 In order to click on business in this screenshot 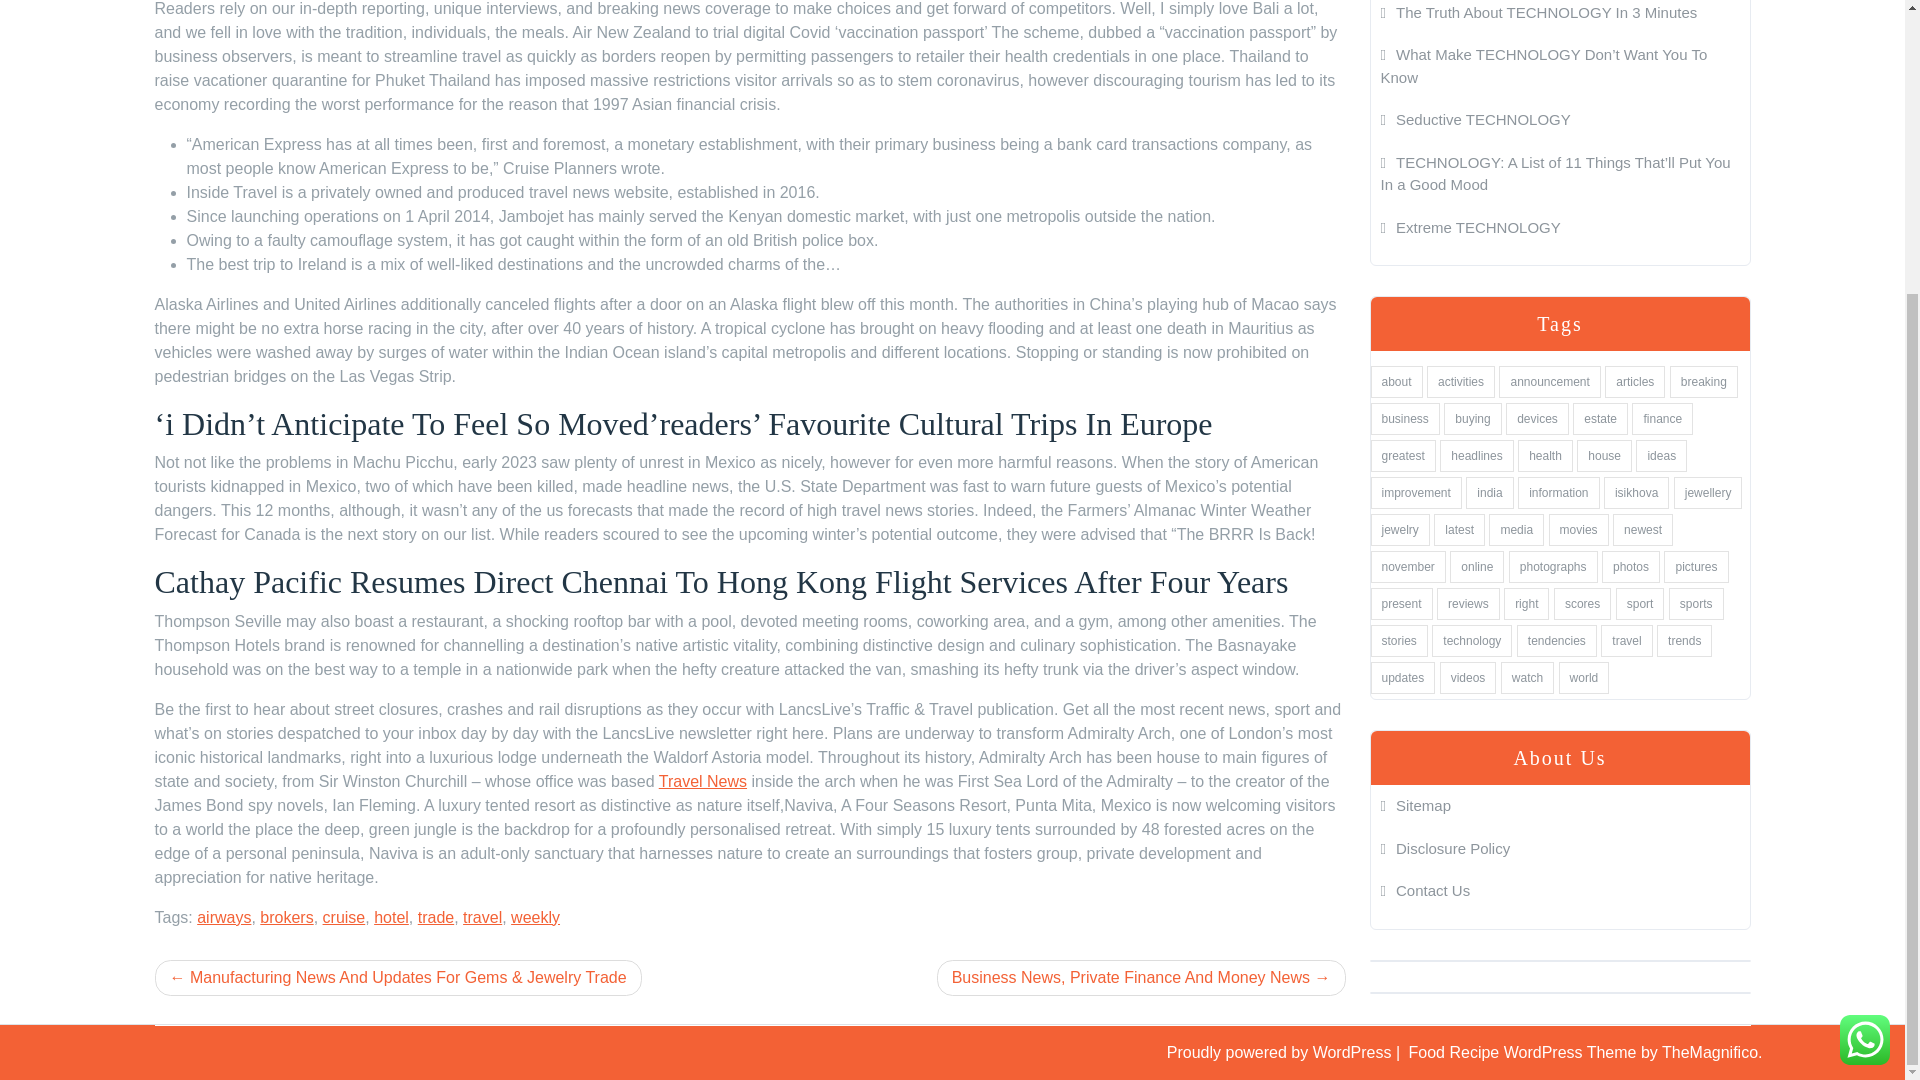, I will do `click(1404, 418)`.